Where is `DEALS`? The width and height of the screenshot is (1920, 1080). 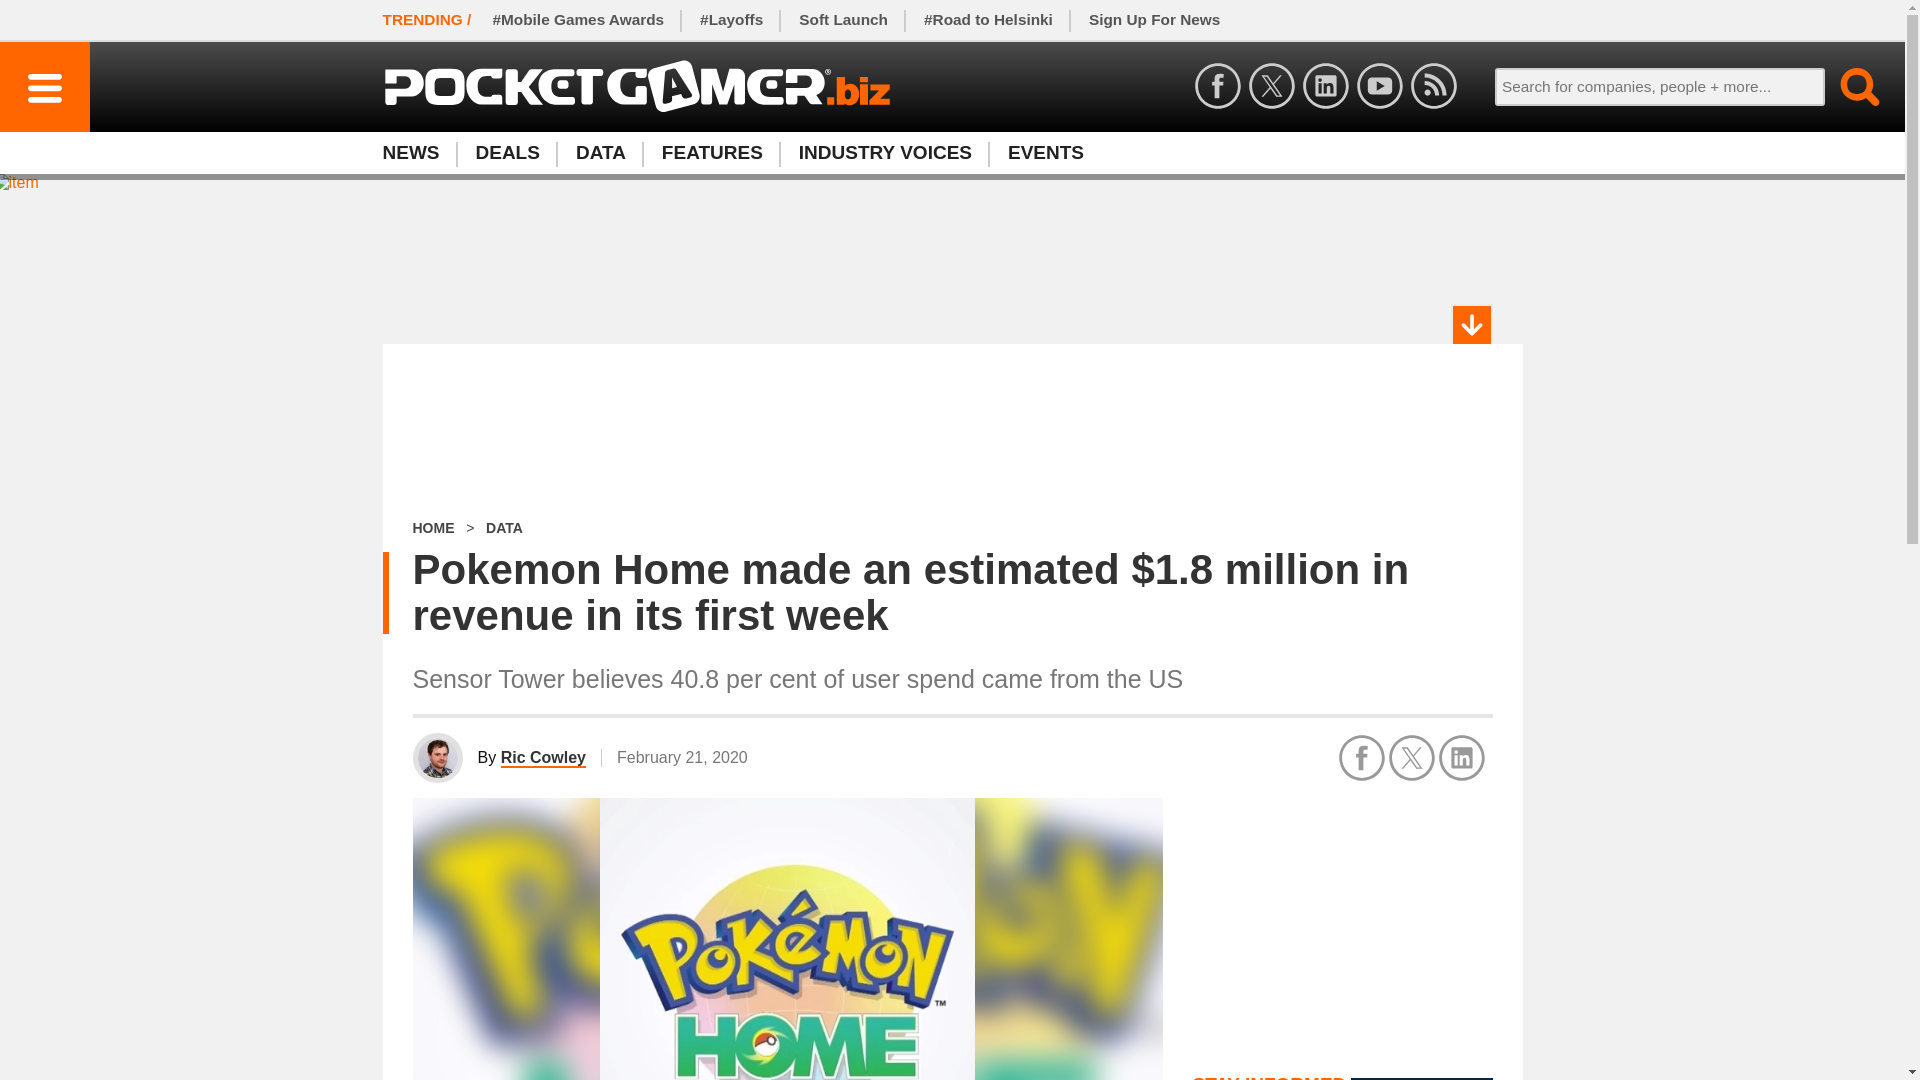
DEALS is located at coordinates (1046, 152).